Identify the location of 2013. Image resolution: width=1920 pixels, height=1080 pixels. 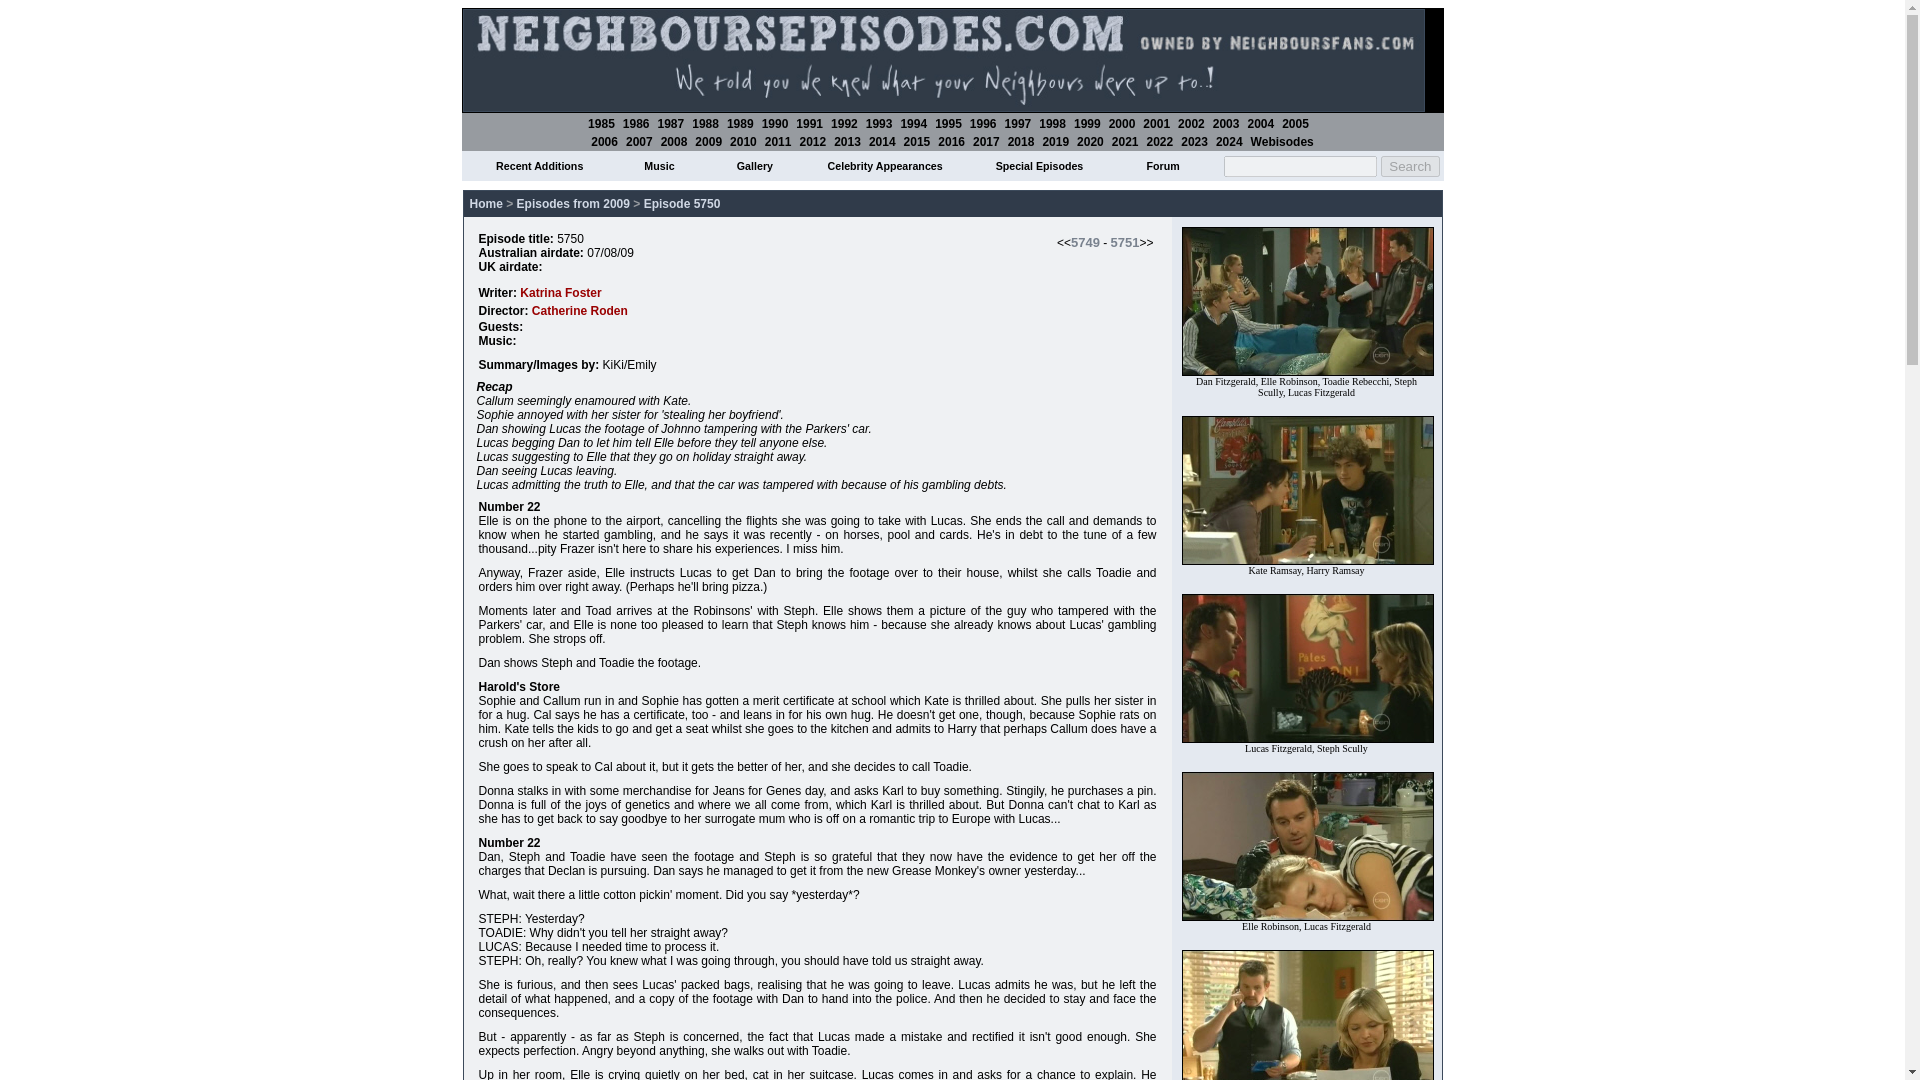
(846, 142).